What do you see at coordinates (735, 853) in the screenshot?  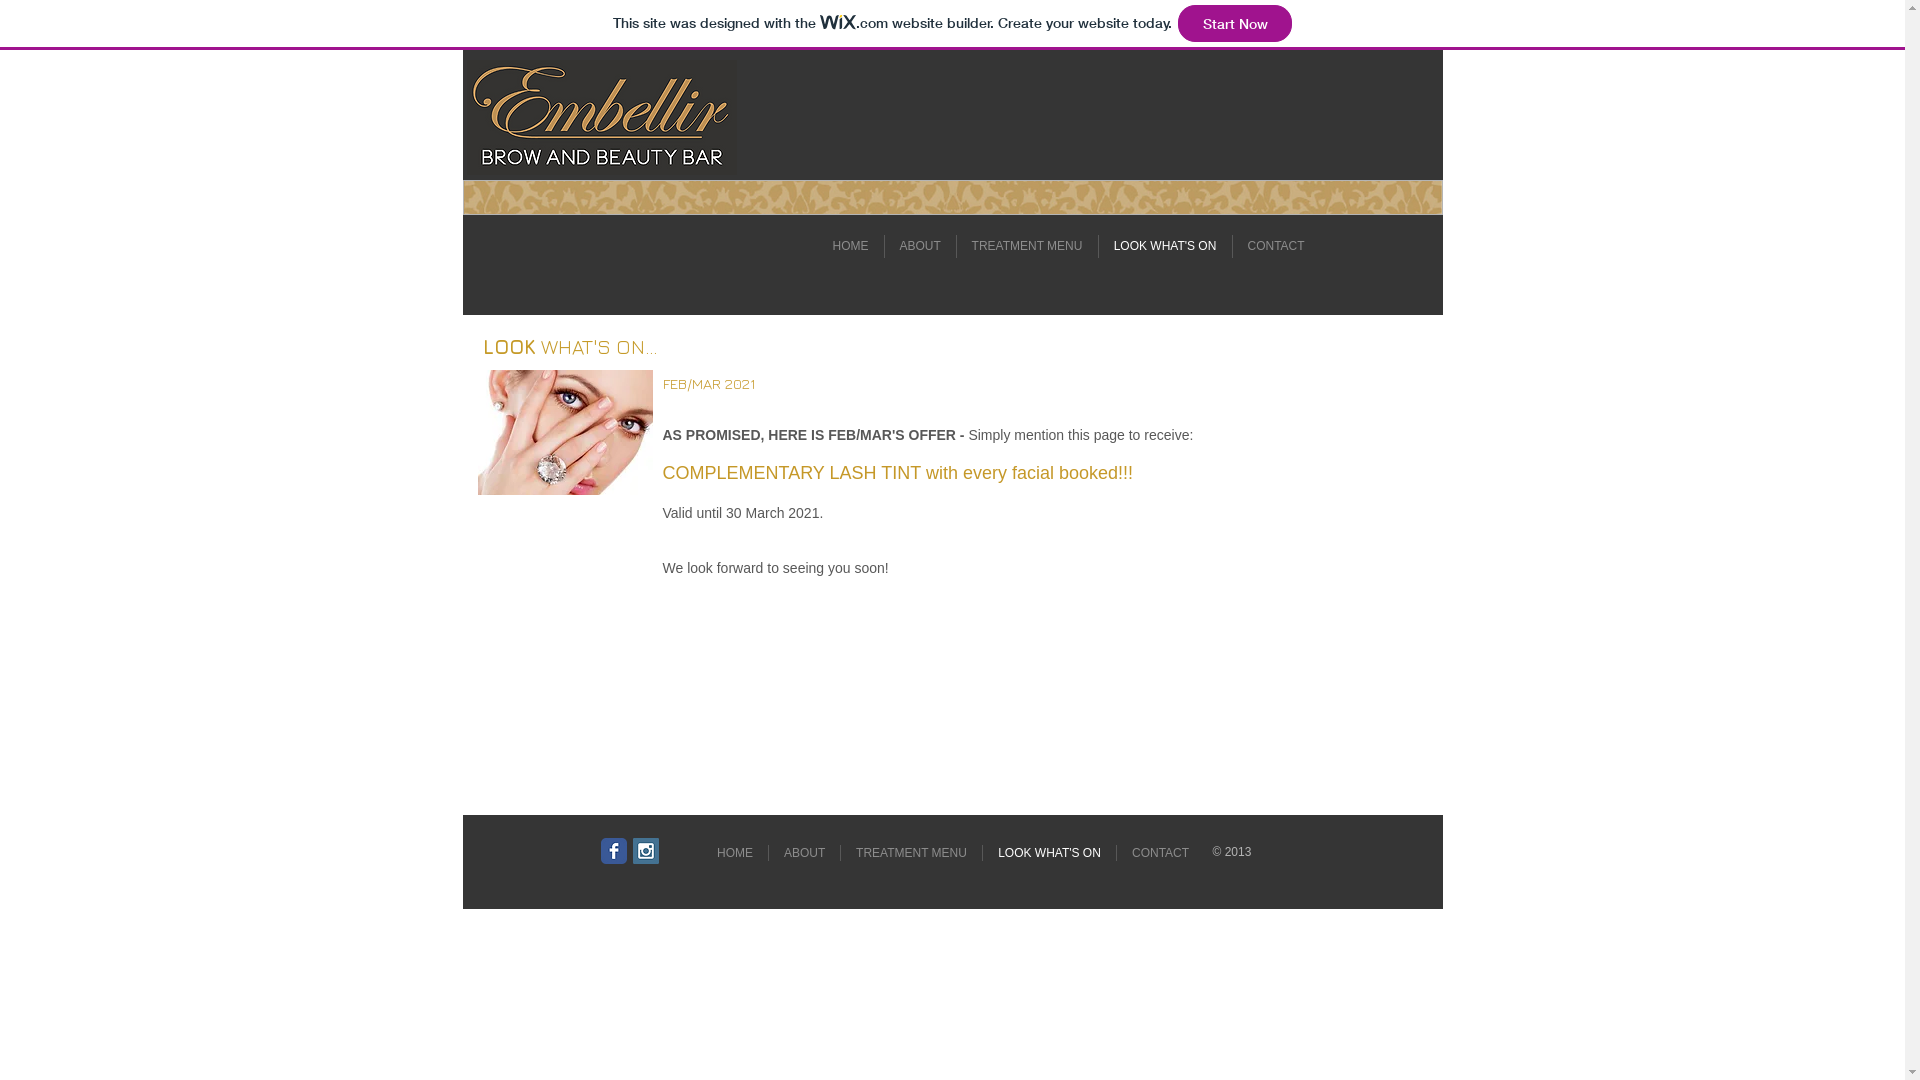 I see `HOME` at bounding box center [735, 853].